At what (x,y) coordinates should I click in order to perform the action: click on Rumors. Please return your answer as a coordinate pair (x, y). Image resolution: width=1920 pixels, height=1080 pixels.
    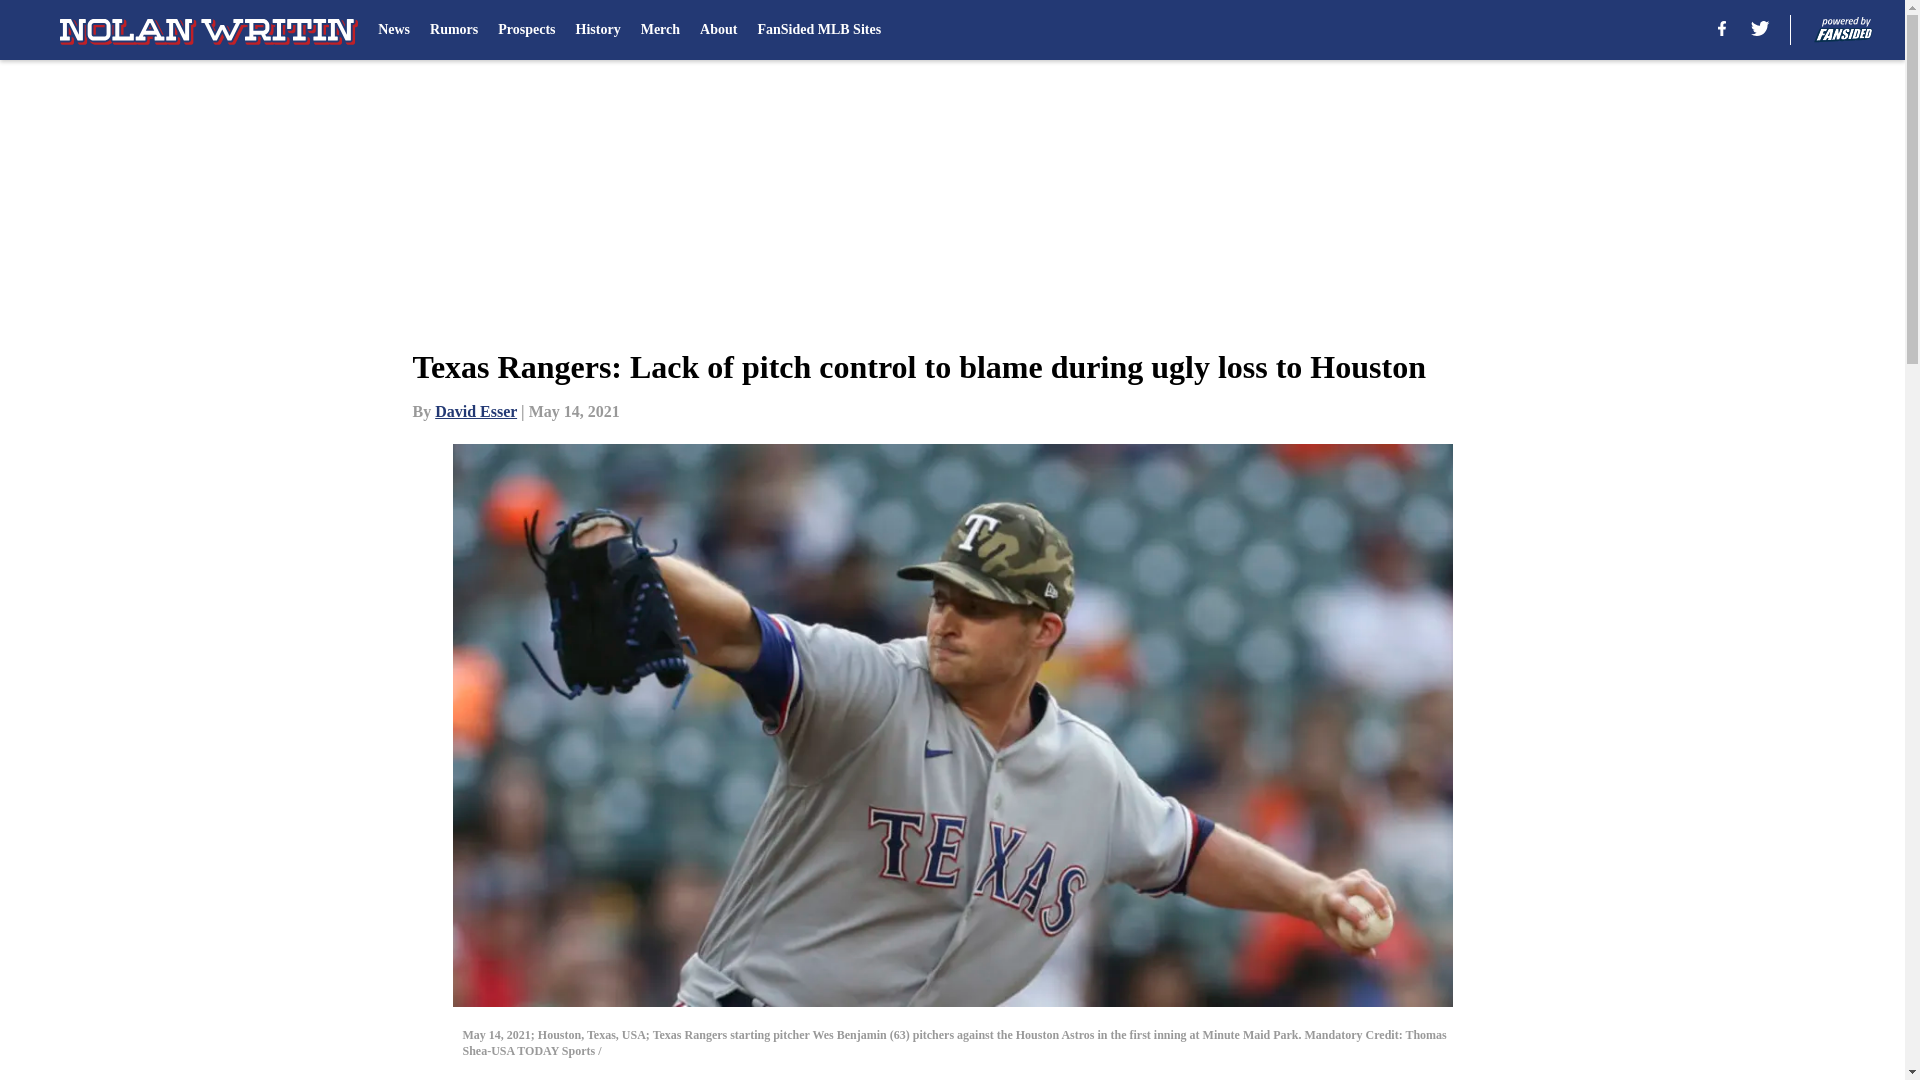
    Looking at the image, I should click on (454, 30).